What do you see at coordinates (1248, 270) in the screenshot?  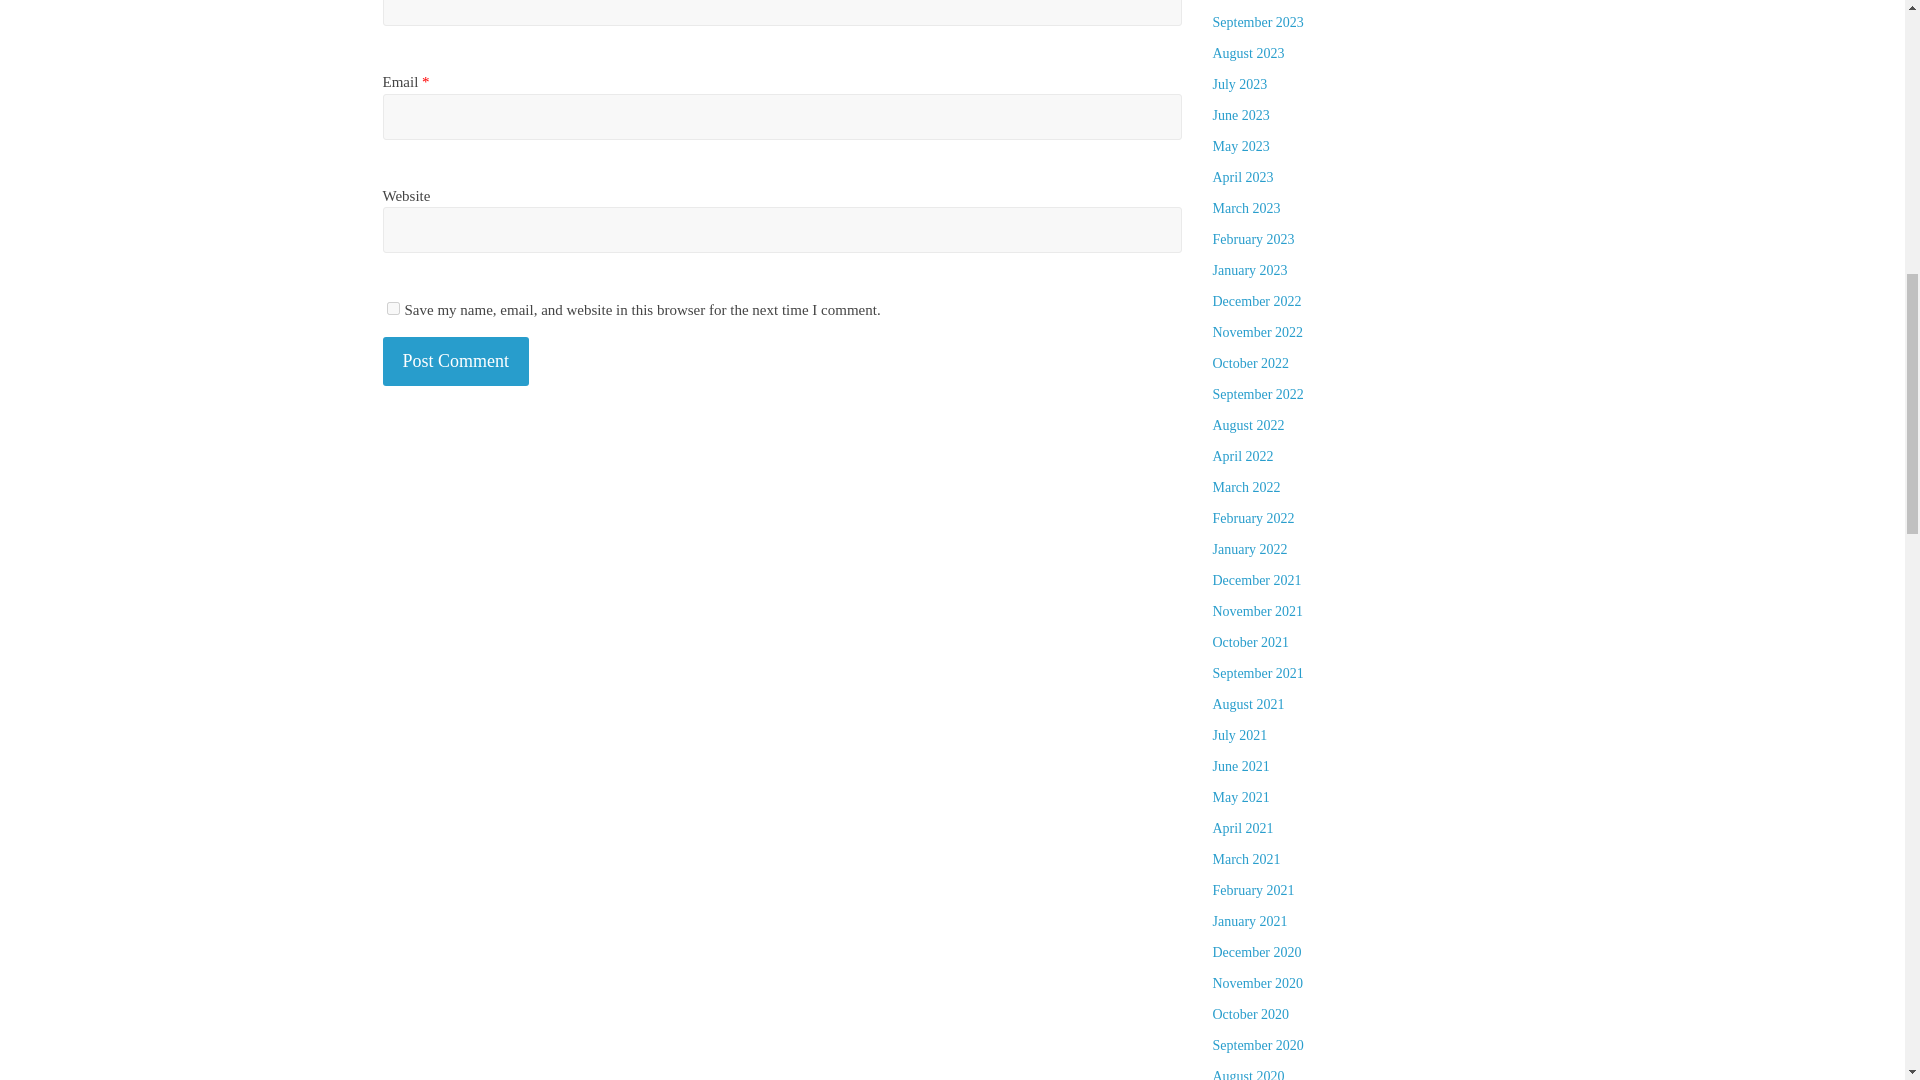 I see `January 2023` at bounding box center [1248, 270].